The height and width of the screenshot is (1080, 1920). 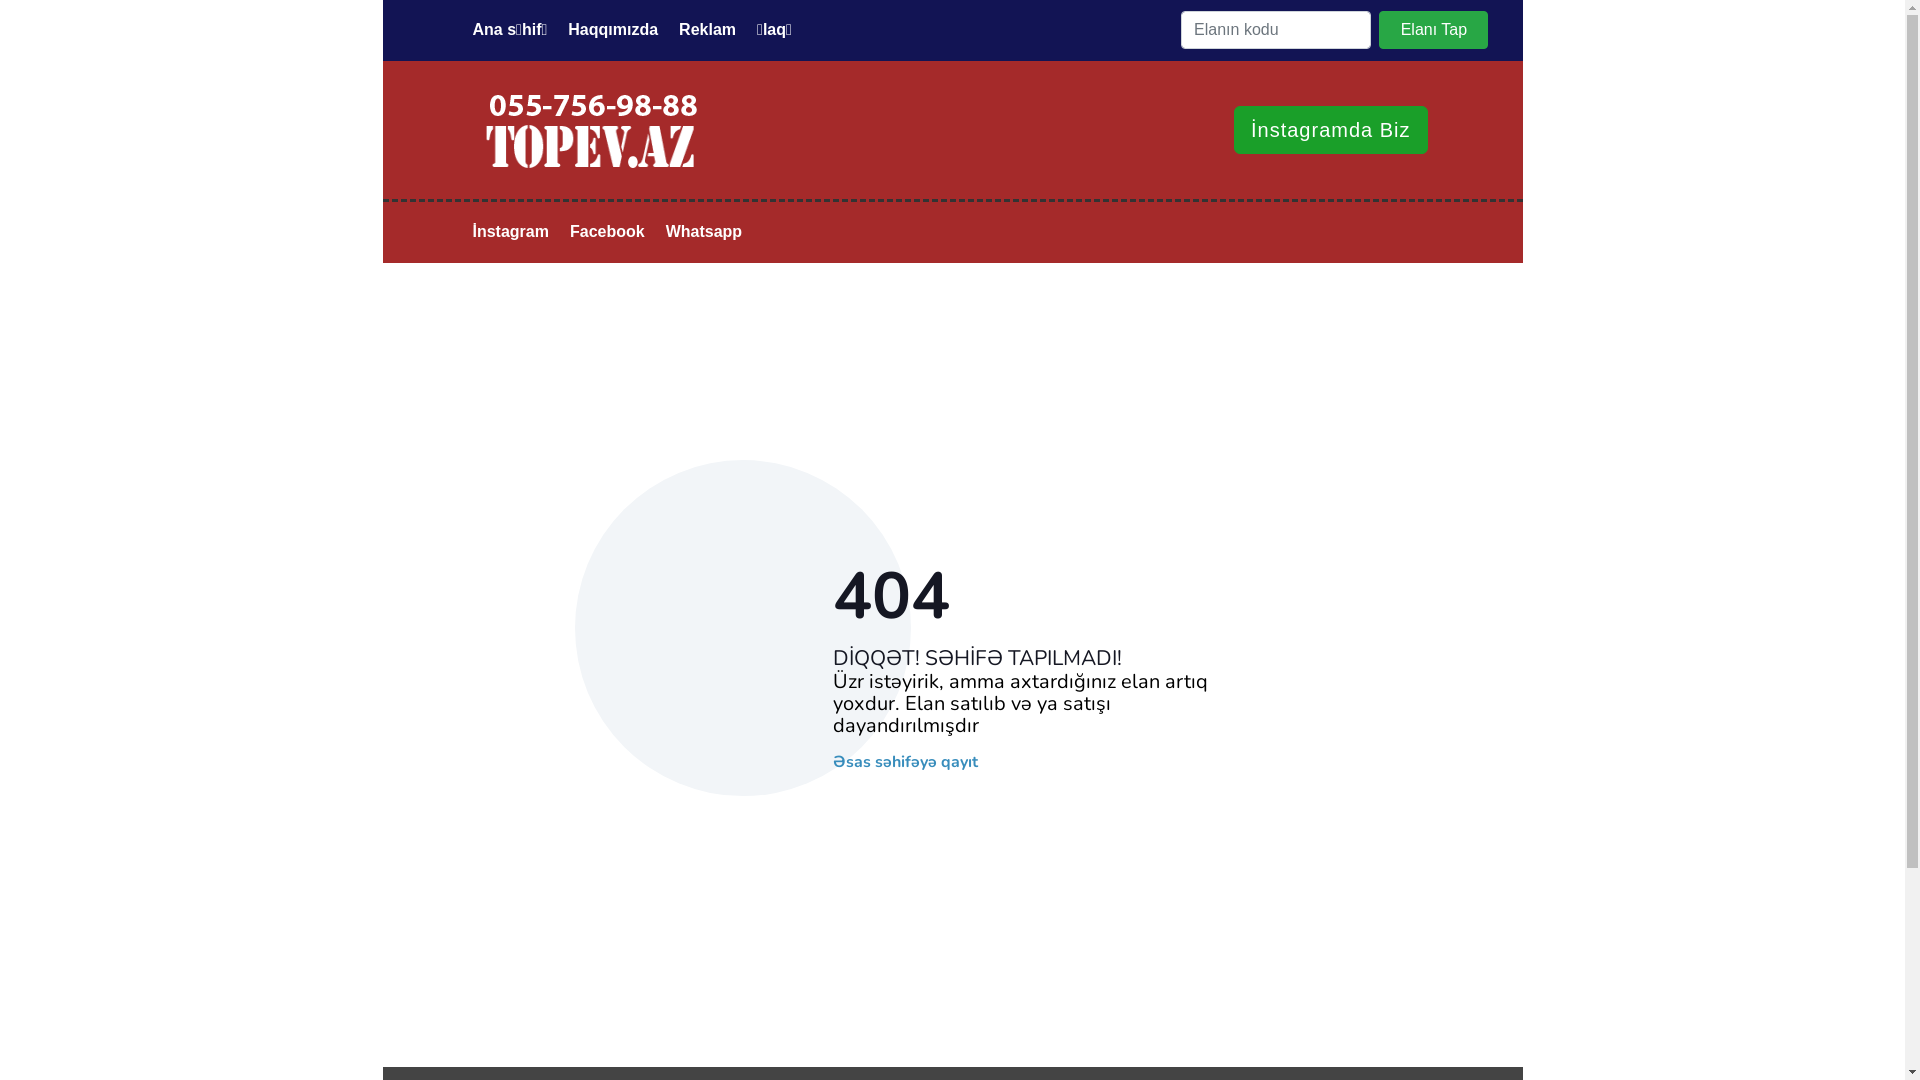 I want to click on Reklam, so click(x=708, y=30).